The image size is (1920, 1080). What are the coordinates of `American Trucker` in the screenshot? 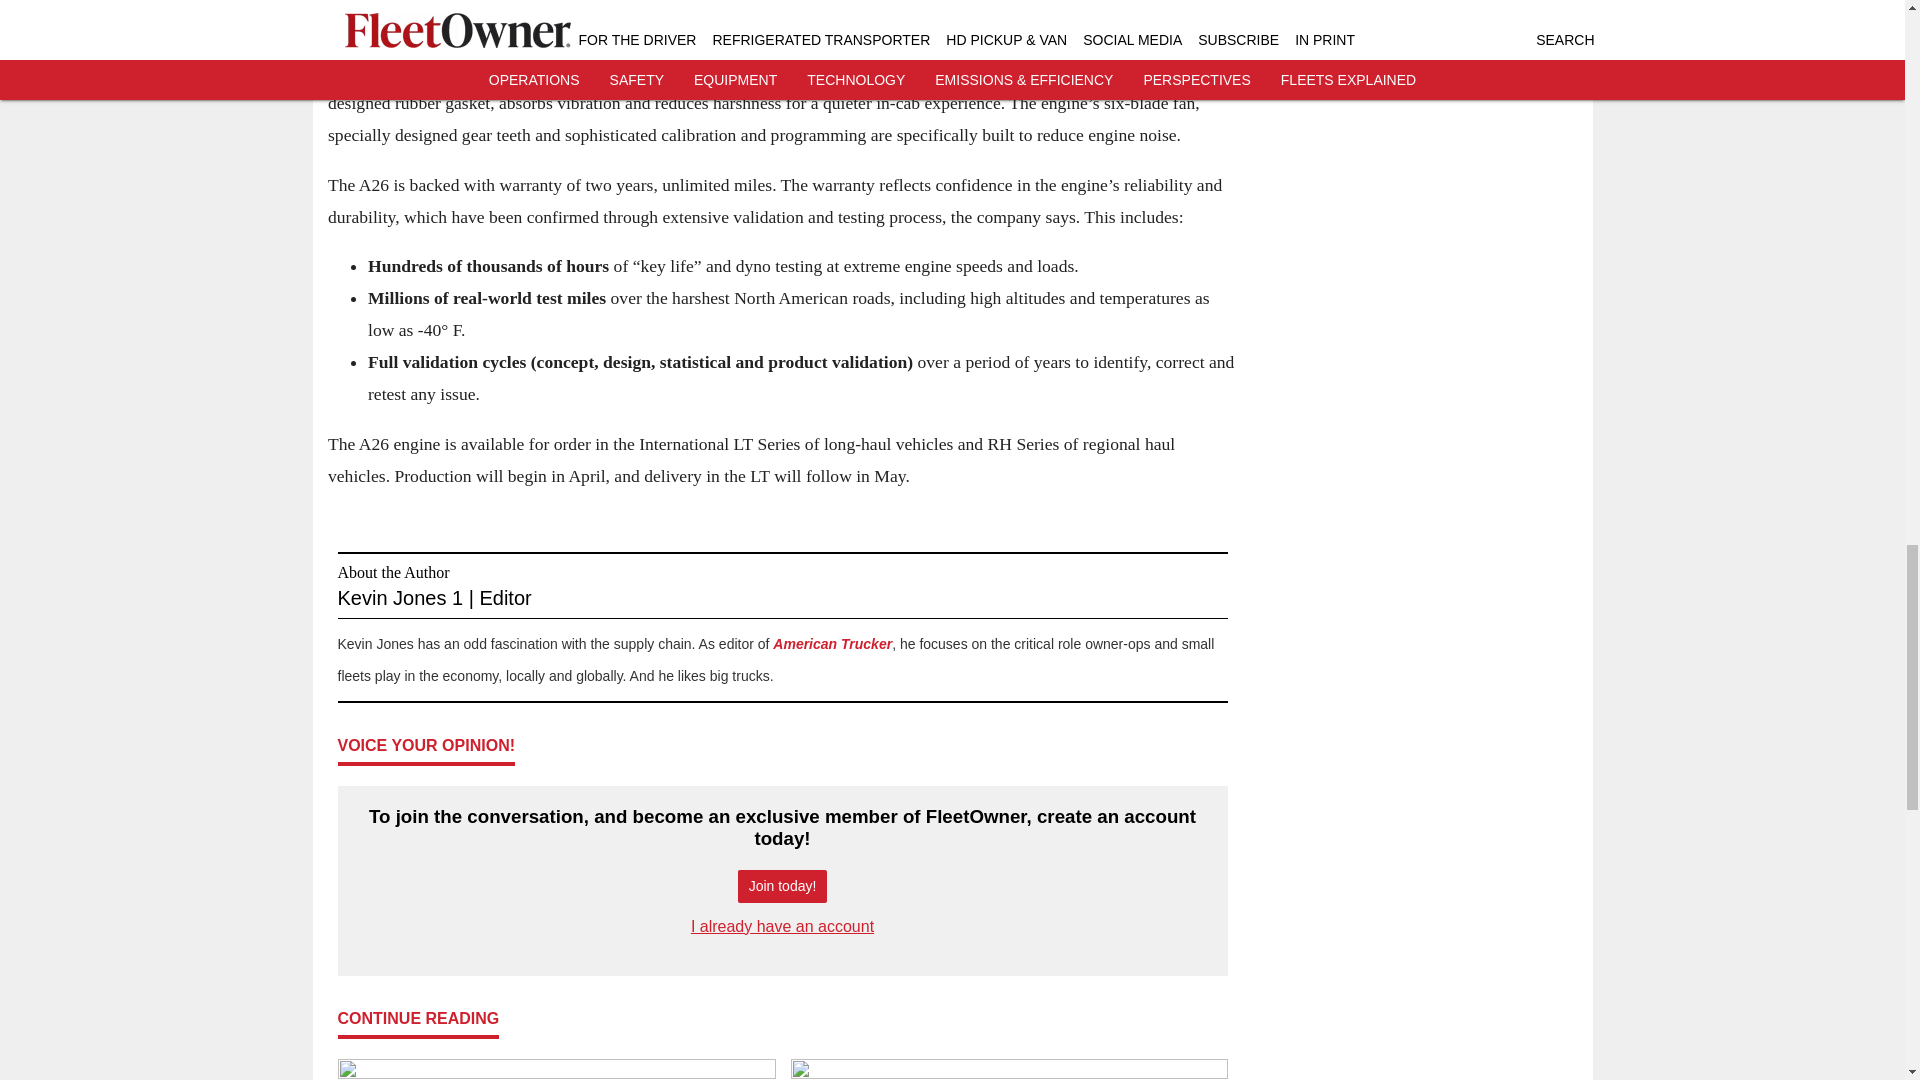 It's located at (832, 644).